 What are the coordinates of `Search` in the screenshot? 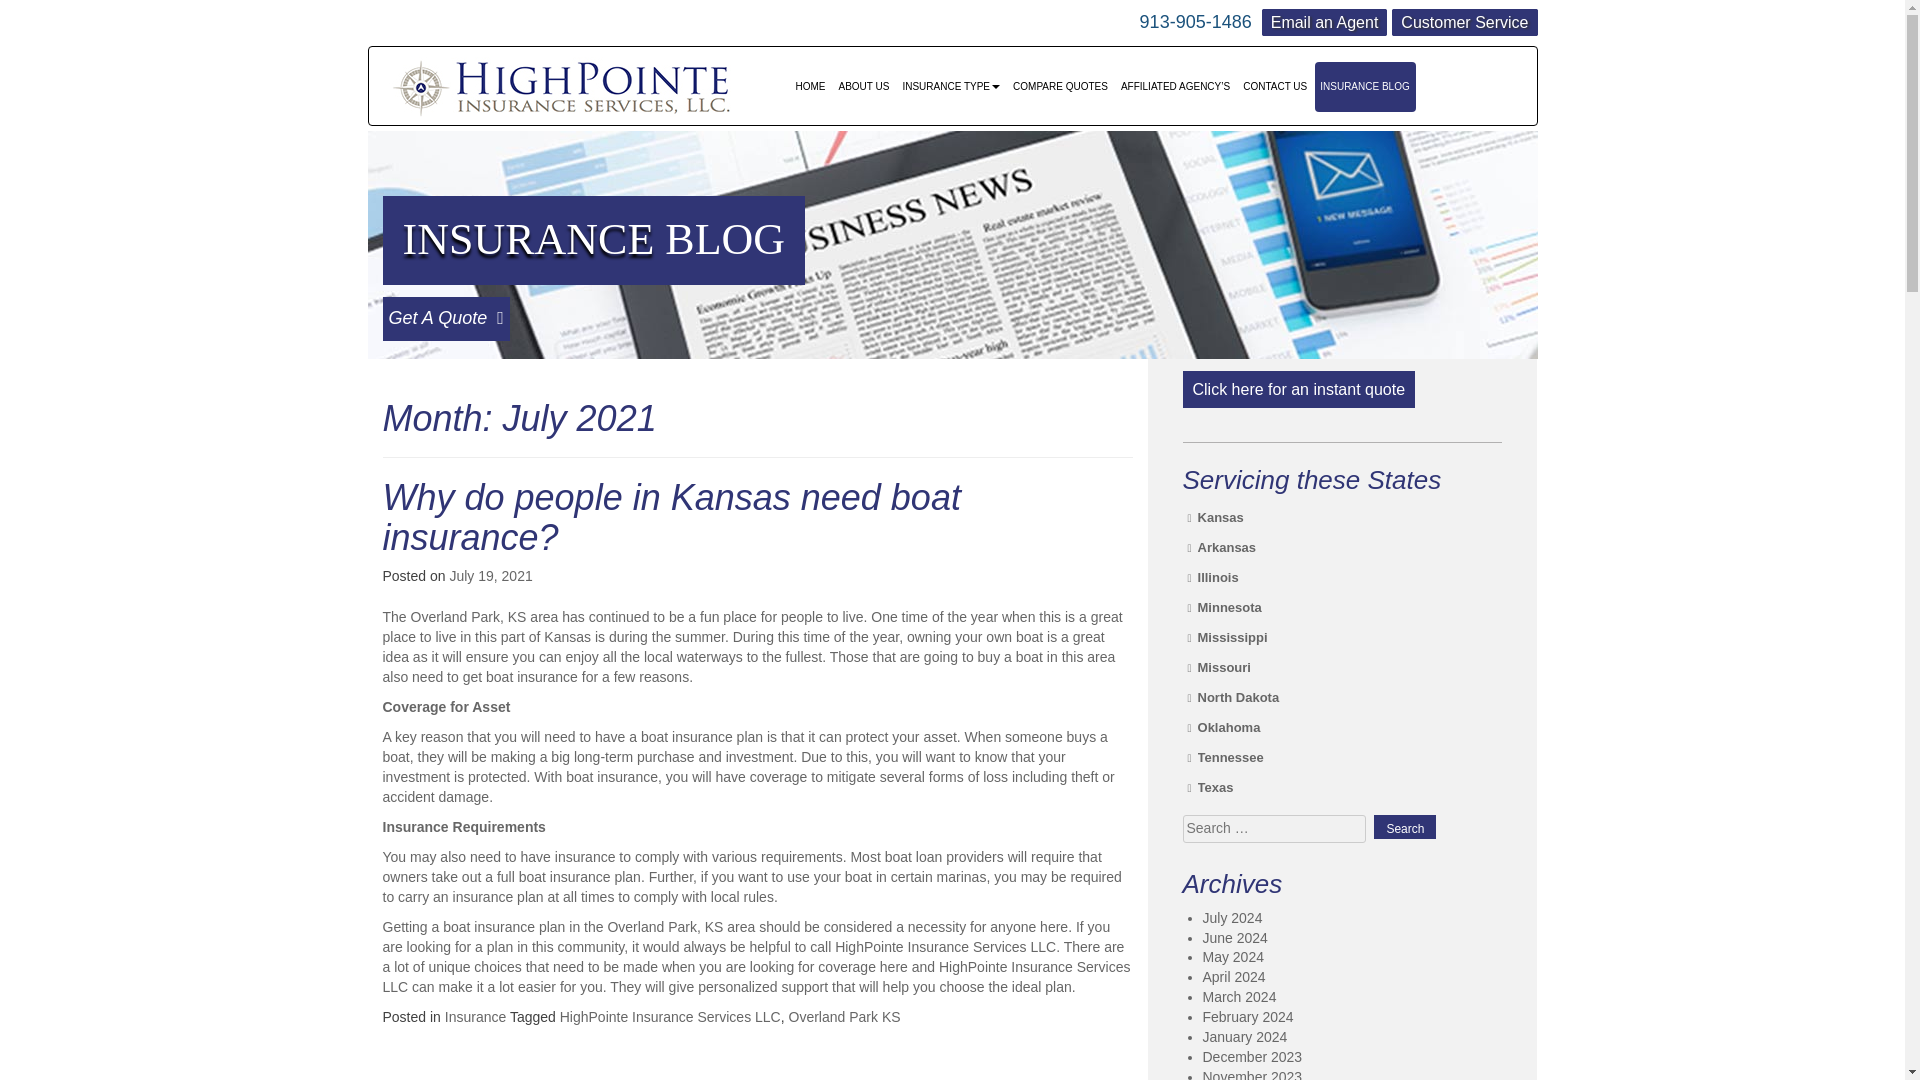 It's located at (1405, 827).